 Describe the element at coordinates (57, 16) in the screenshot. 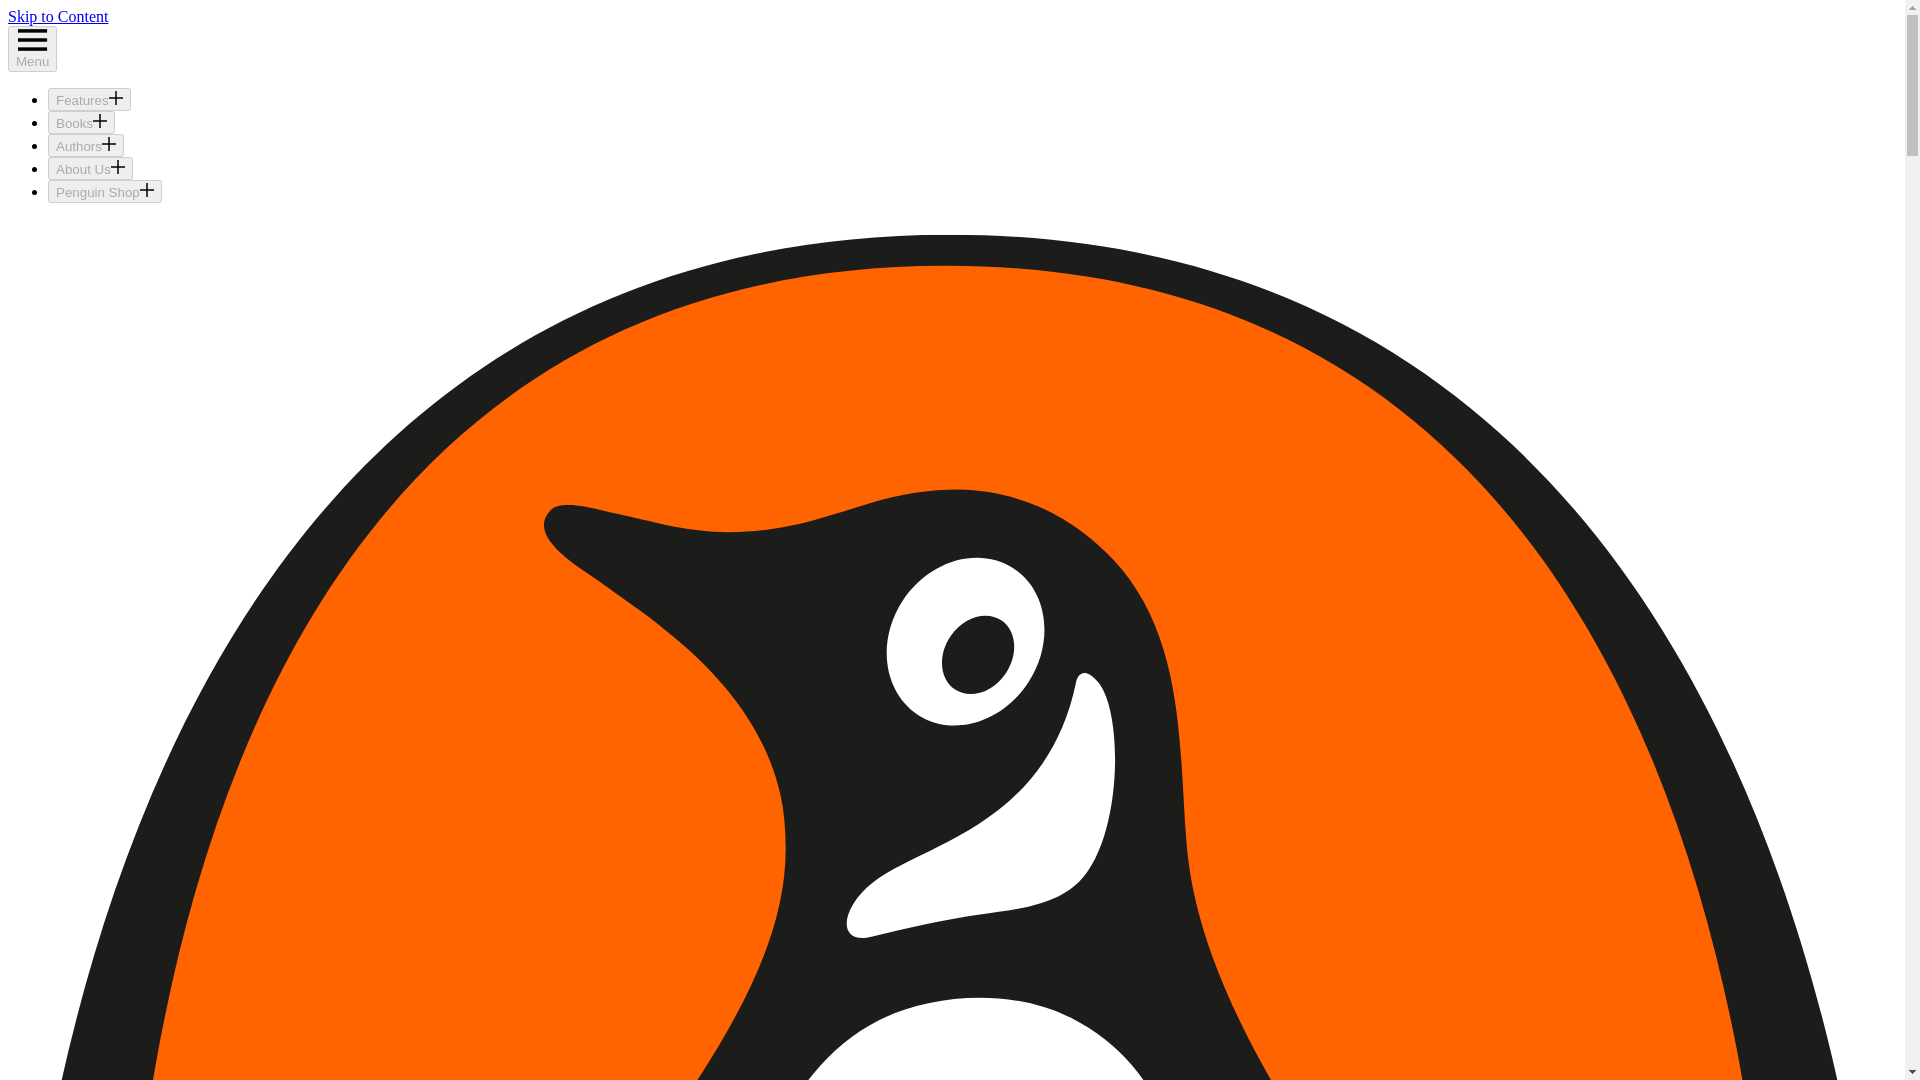

I see `Skip to Content` at that location.